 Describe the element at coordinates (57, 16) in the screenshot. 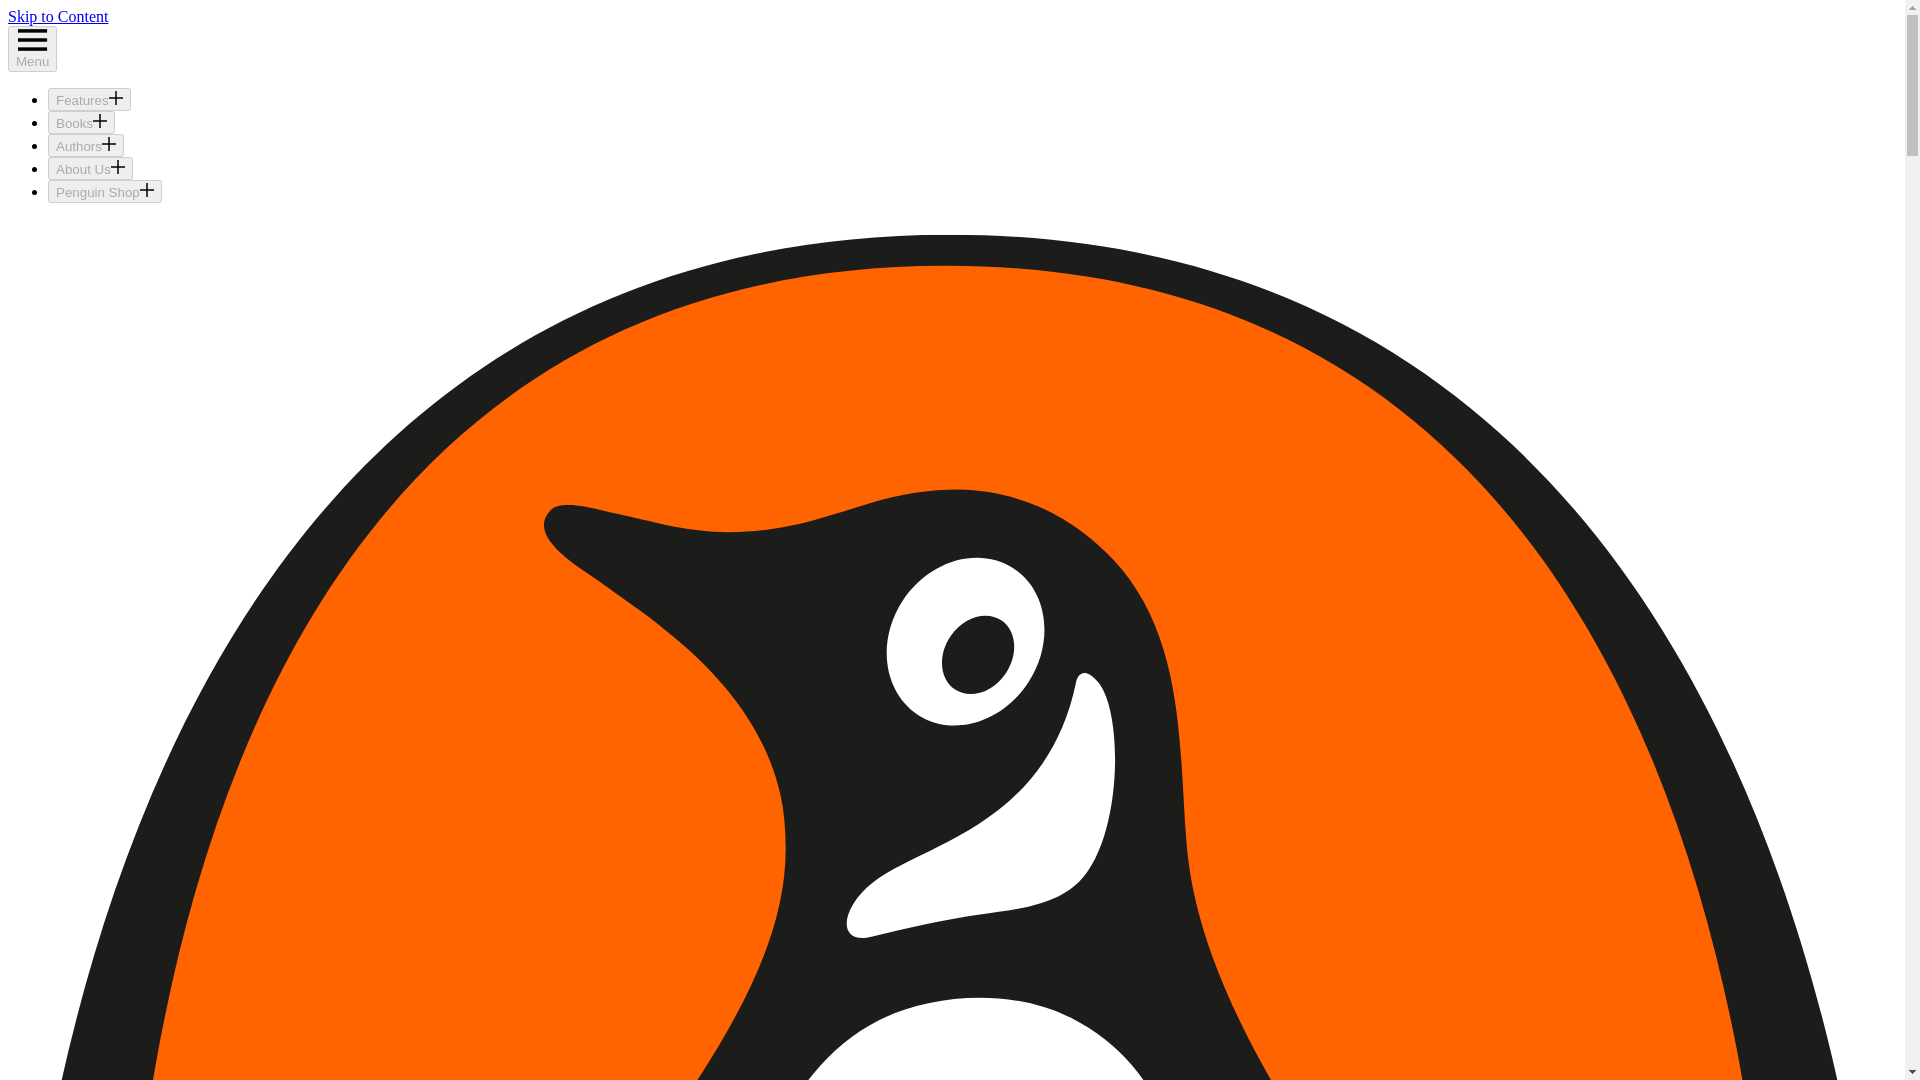

I see `Skip to Content` at that location.